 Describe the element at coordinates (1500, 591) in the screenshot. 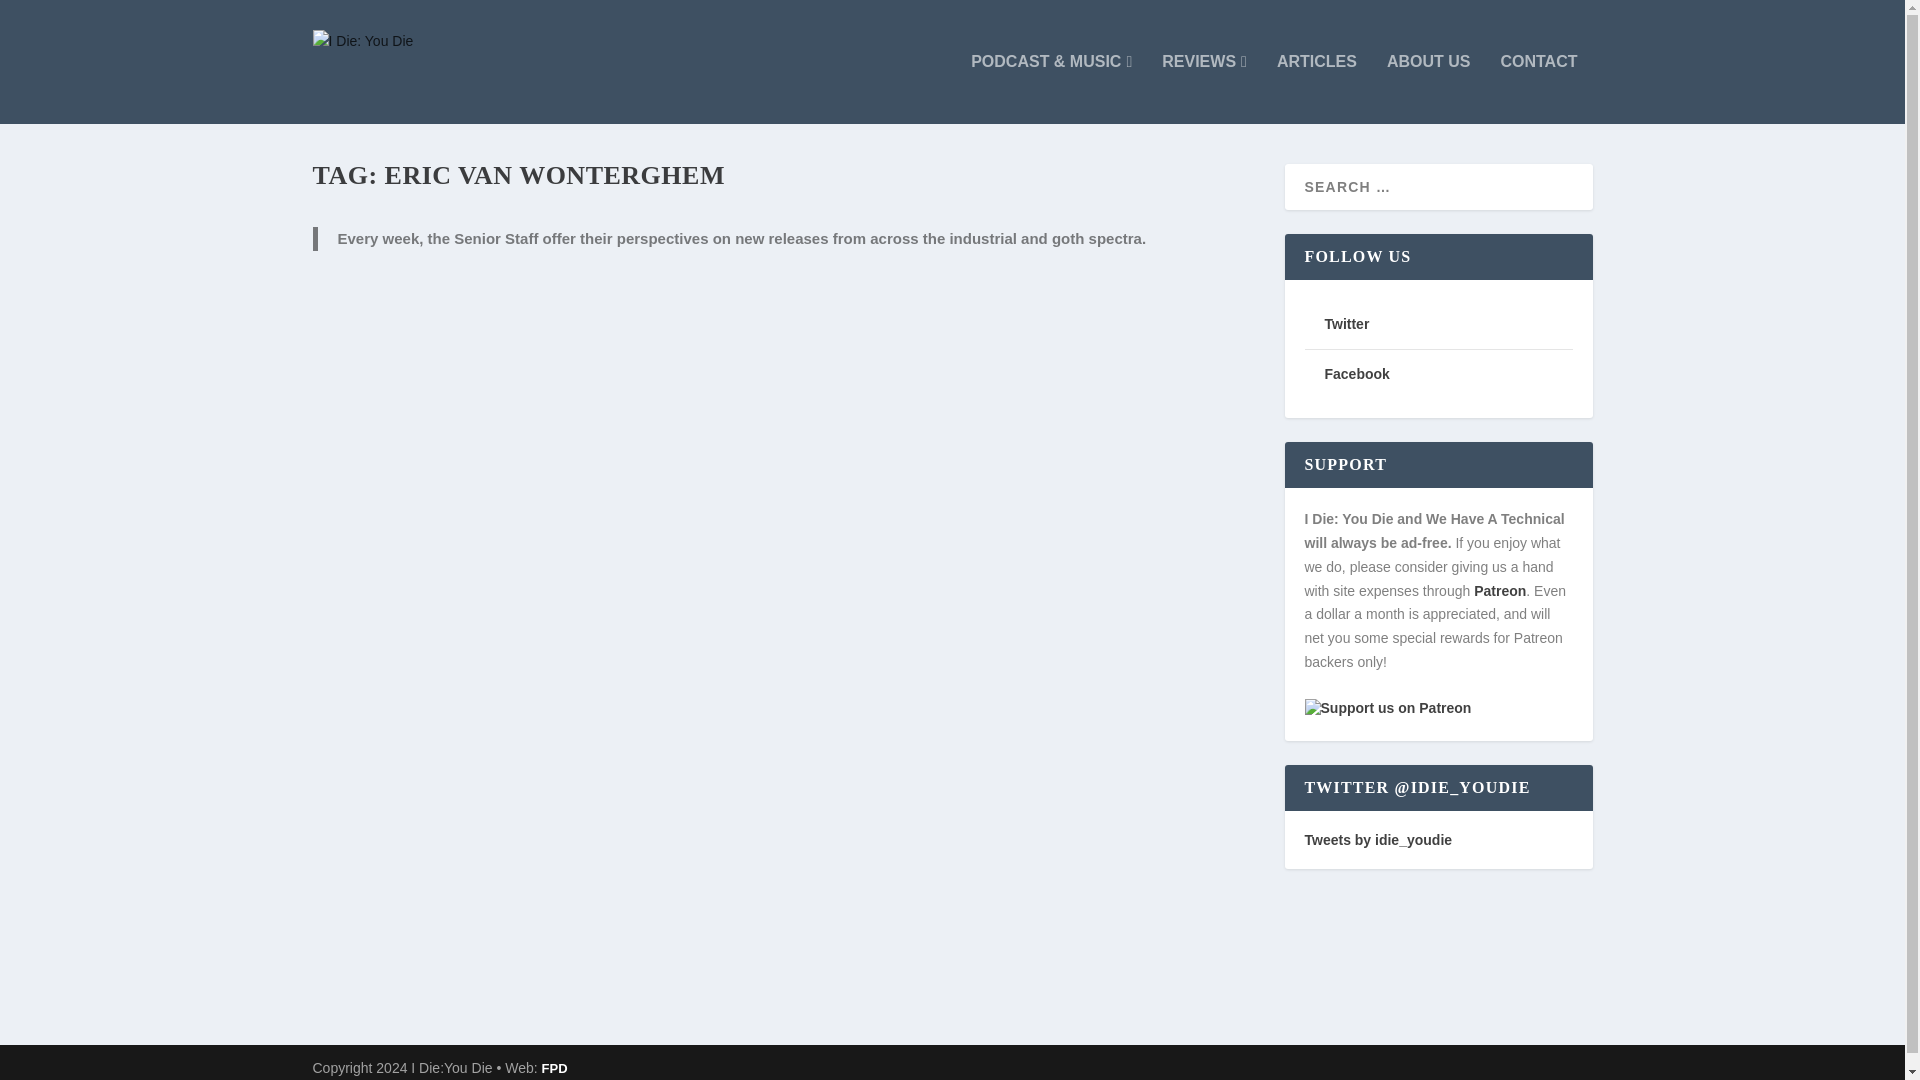

I see `Patreon` at that location.